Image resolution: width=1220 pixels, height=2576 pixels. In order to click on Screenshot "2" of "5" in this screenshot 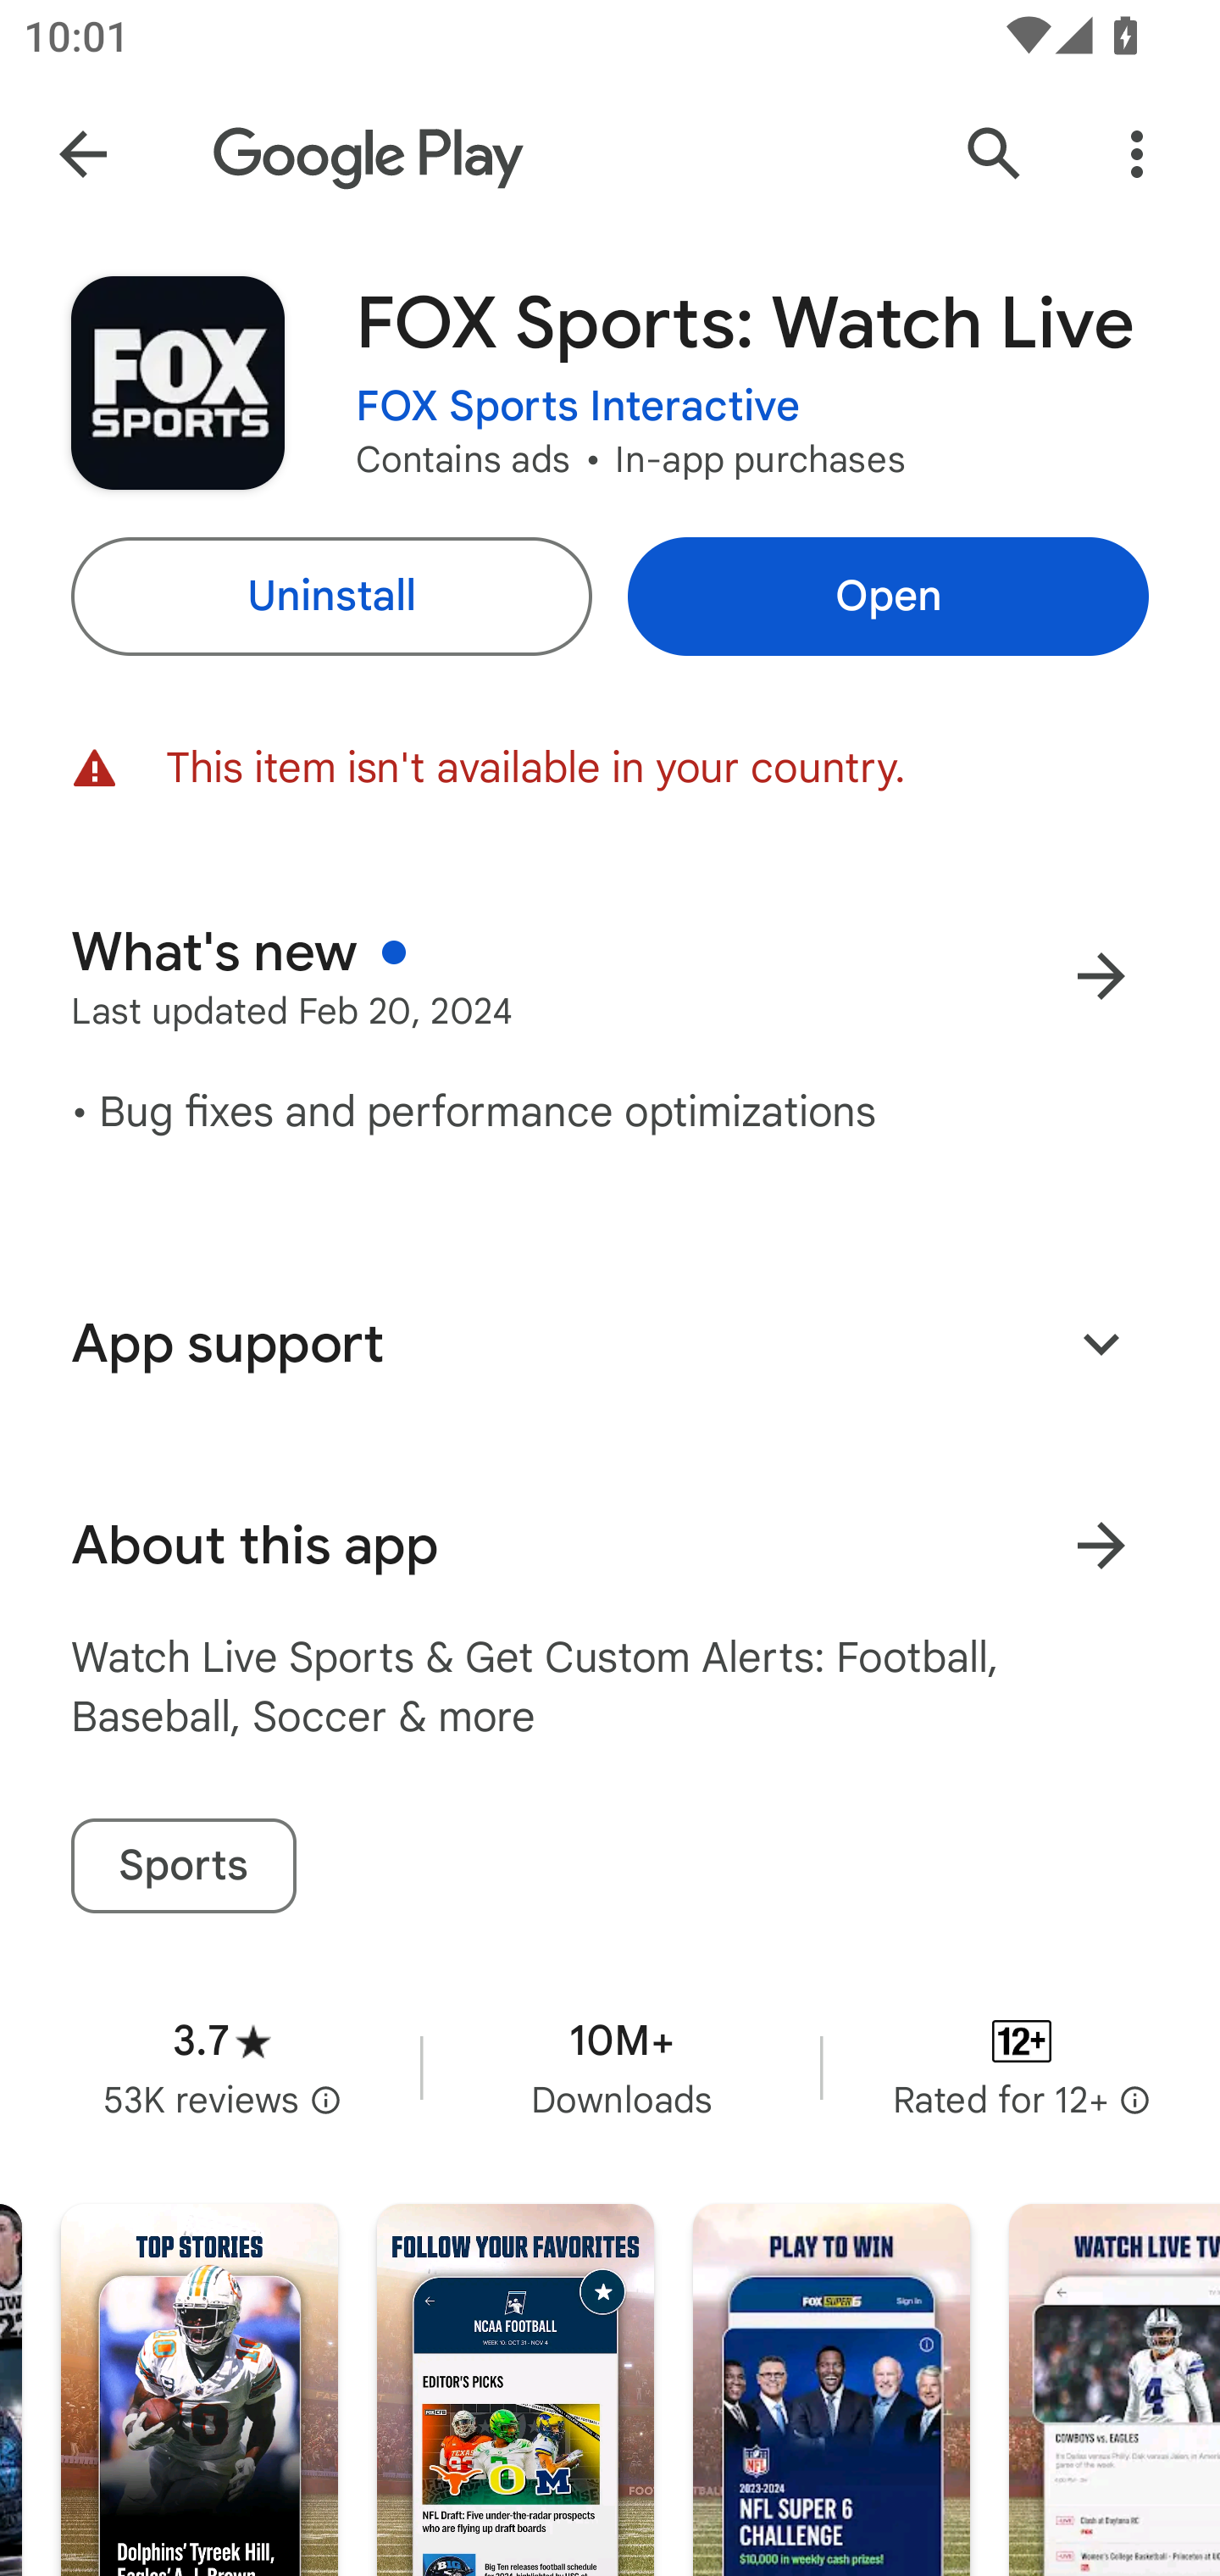, I will do `click(515, 2390)`.